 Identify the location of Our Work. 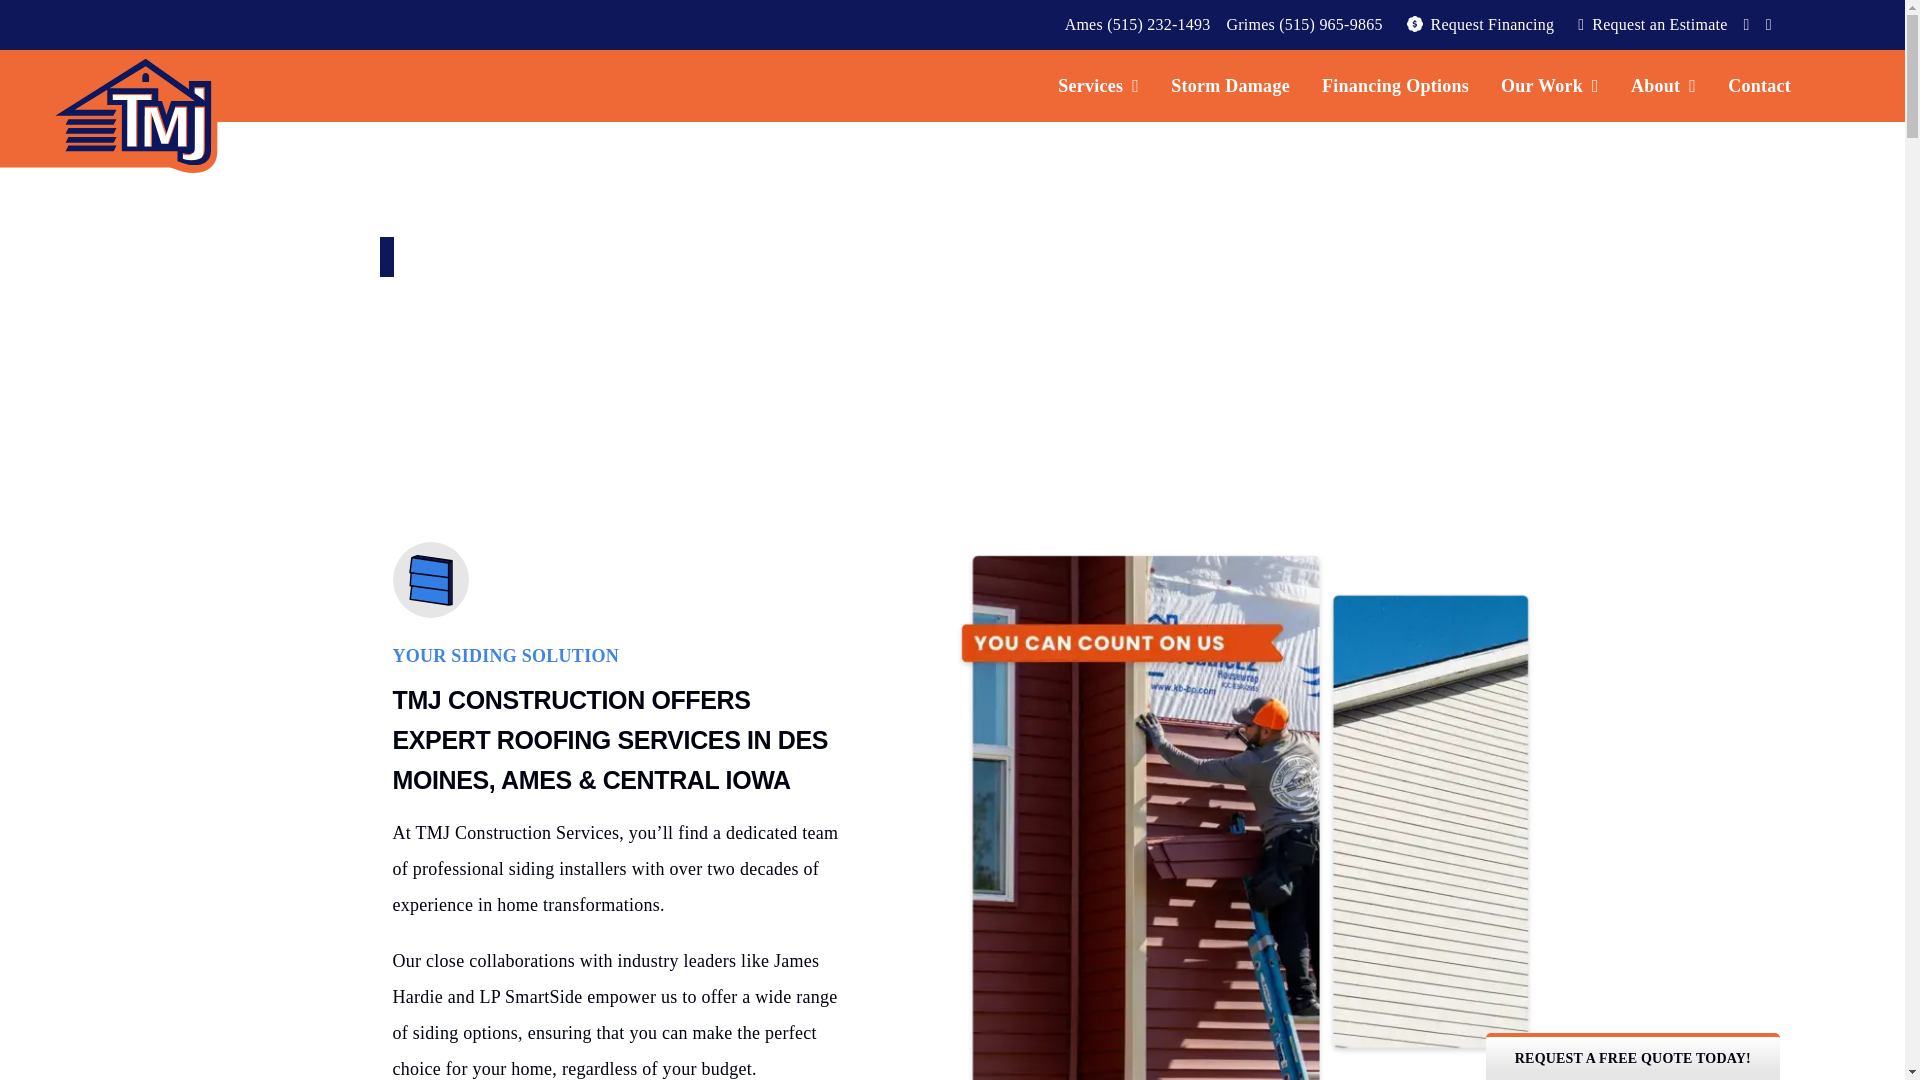
(1549, 86).